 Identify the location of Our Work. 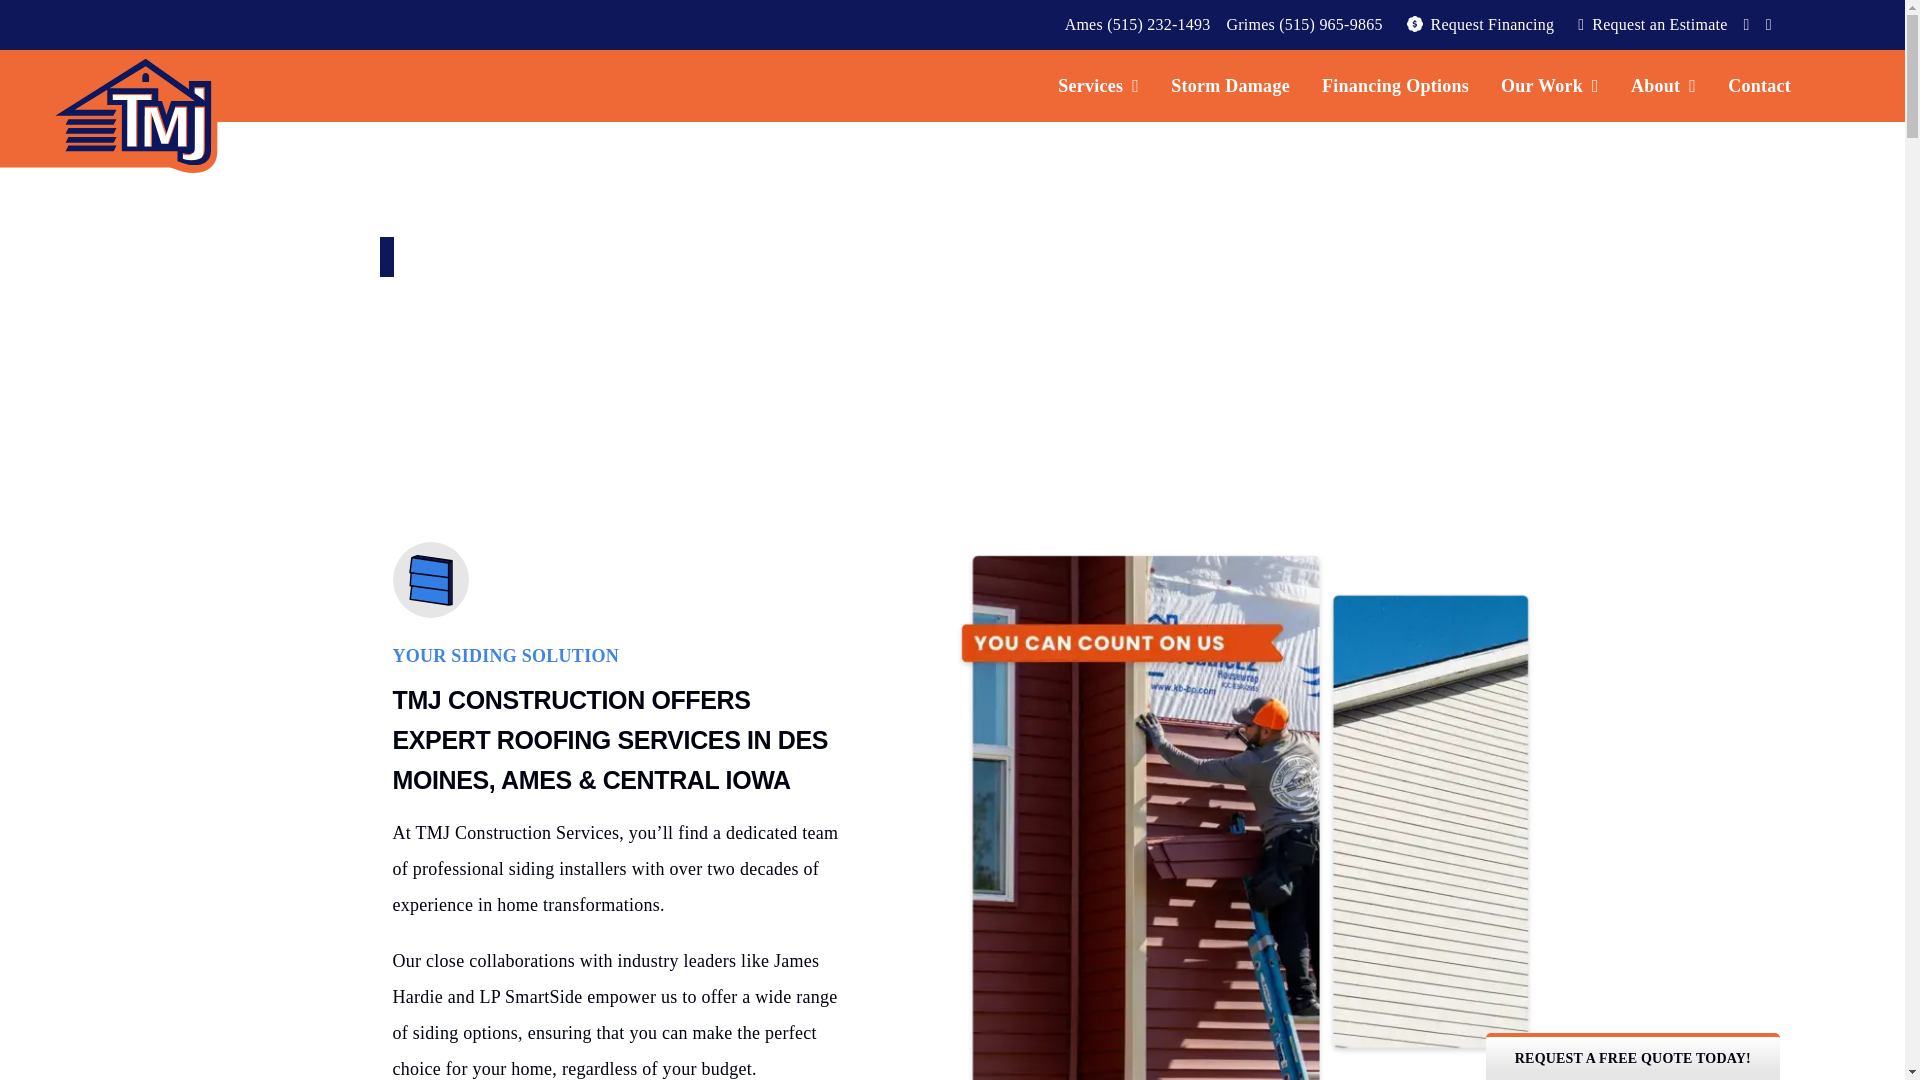
(1549, 86).